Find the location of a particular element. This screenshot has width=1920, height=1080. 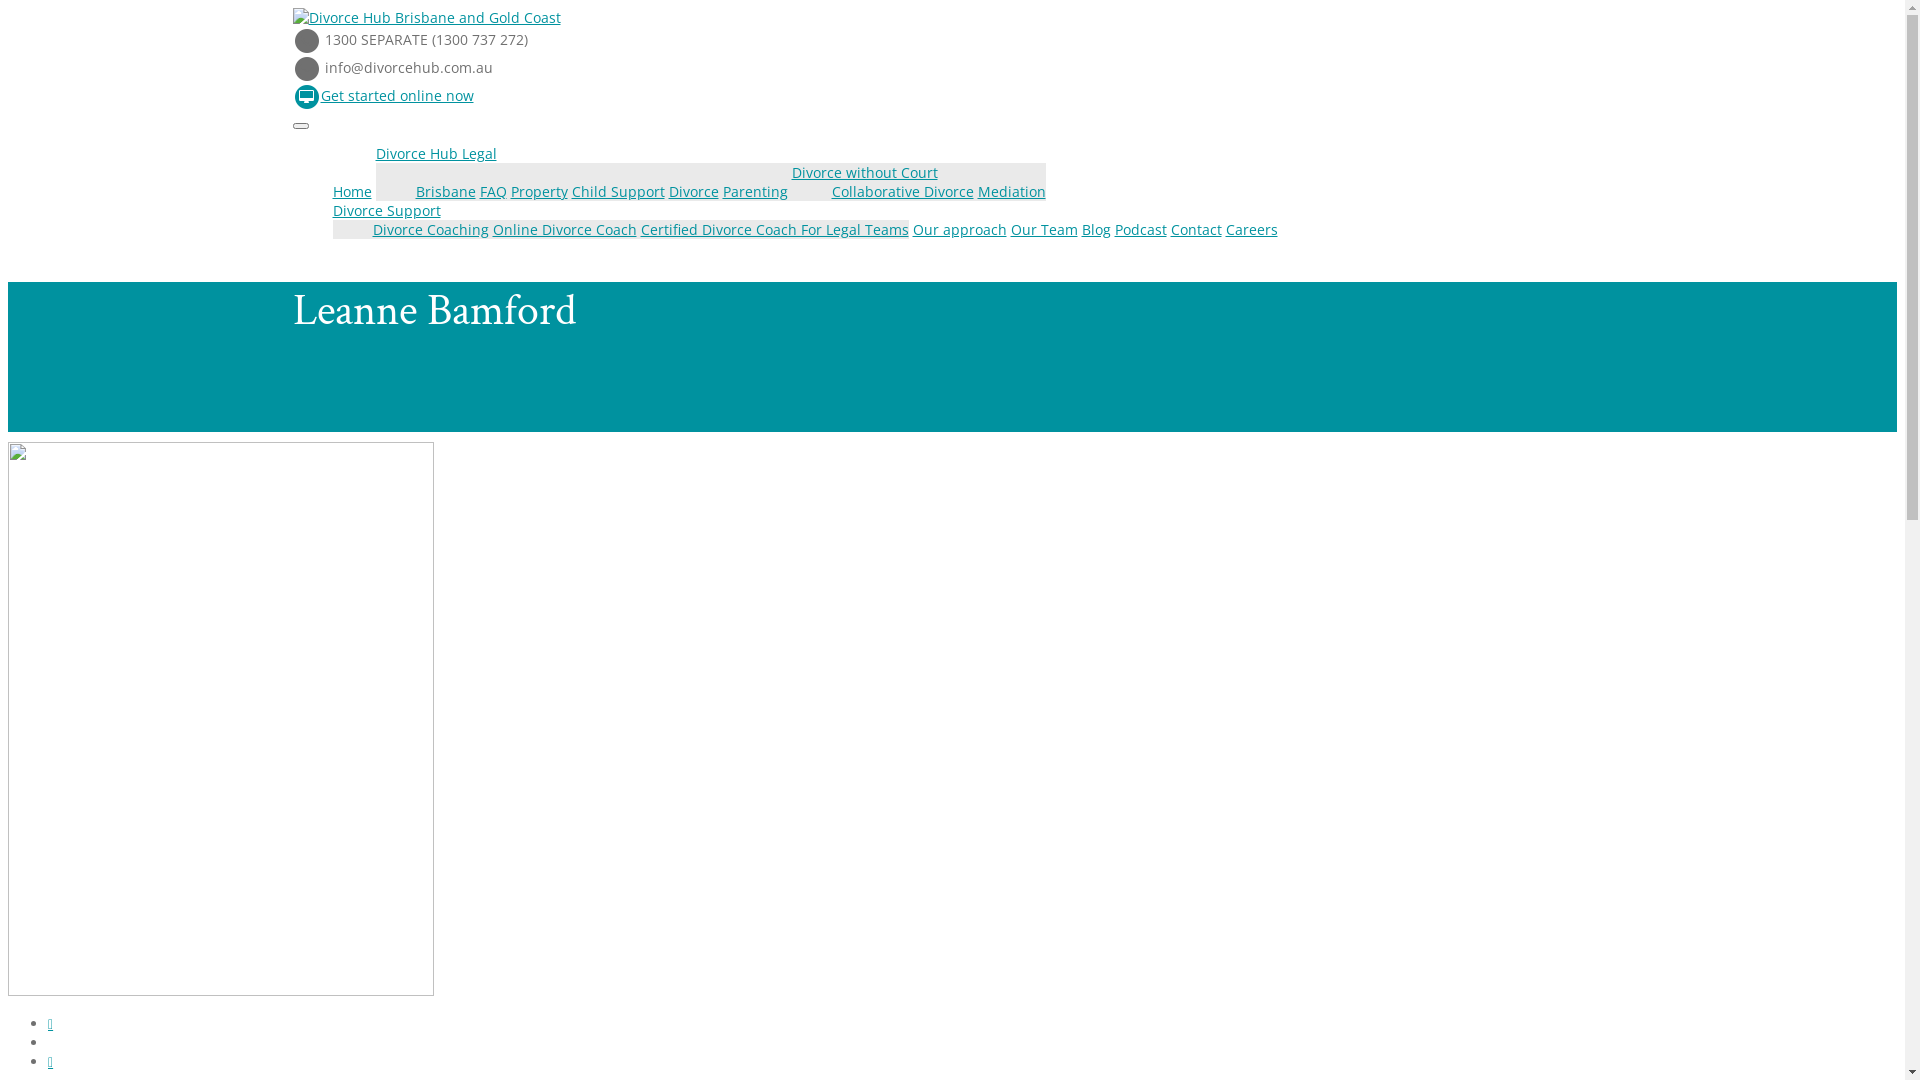

Divorce is located at coordinates (693, 192).